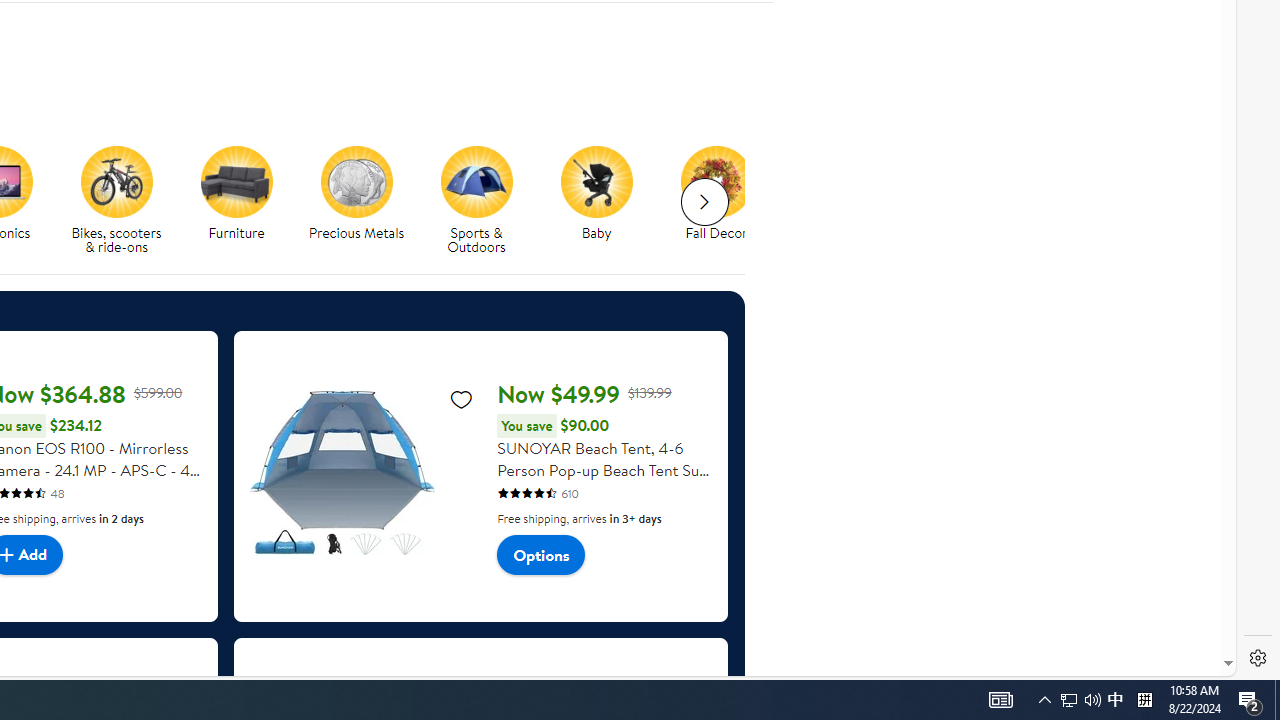  Describe the element at coordinates (356, 194) in the screenshot. I see `Precious Metals Precious Metals` at that location.